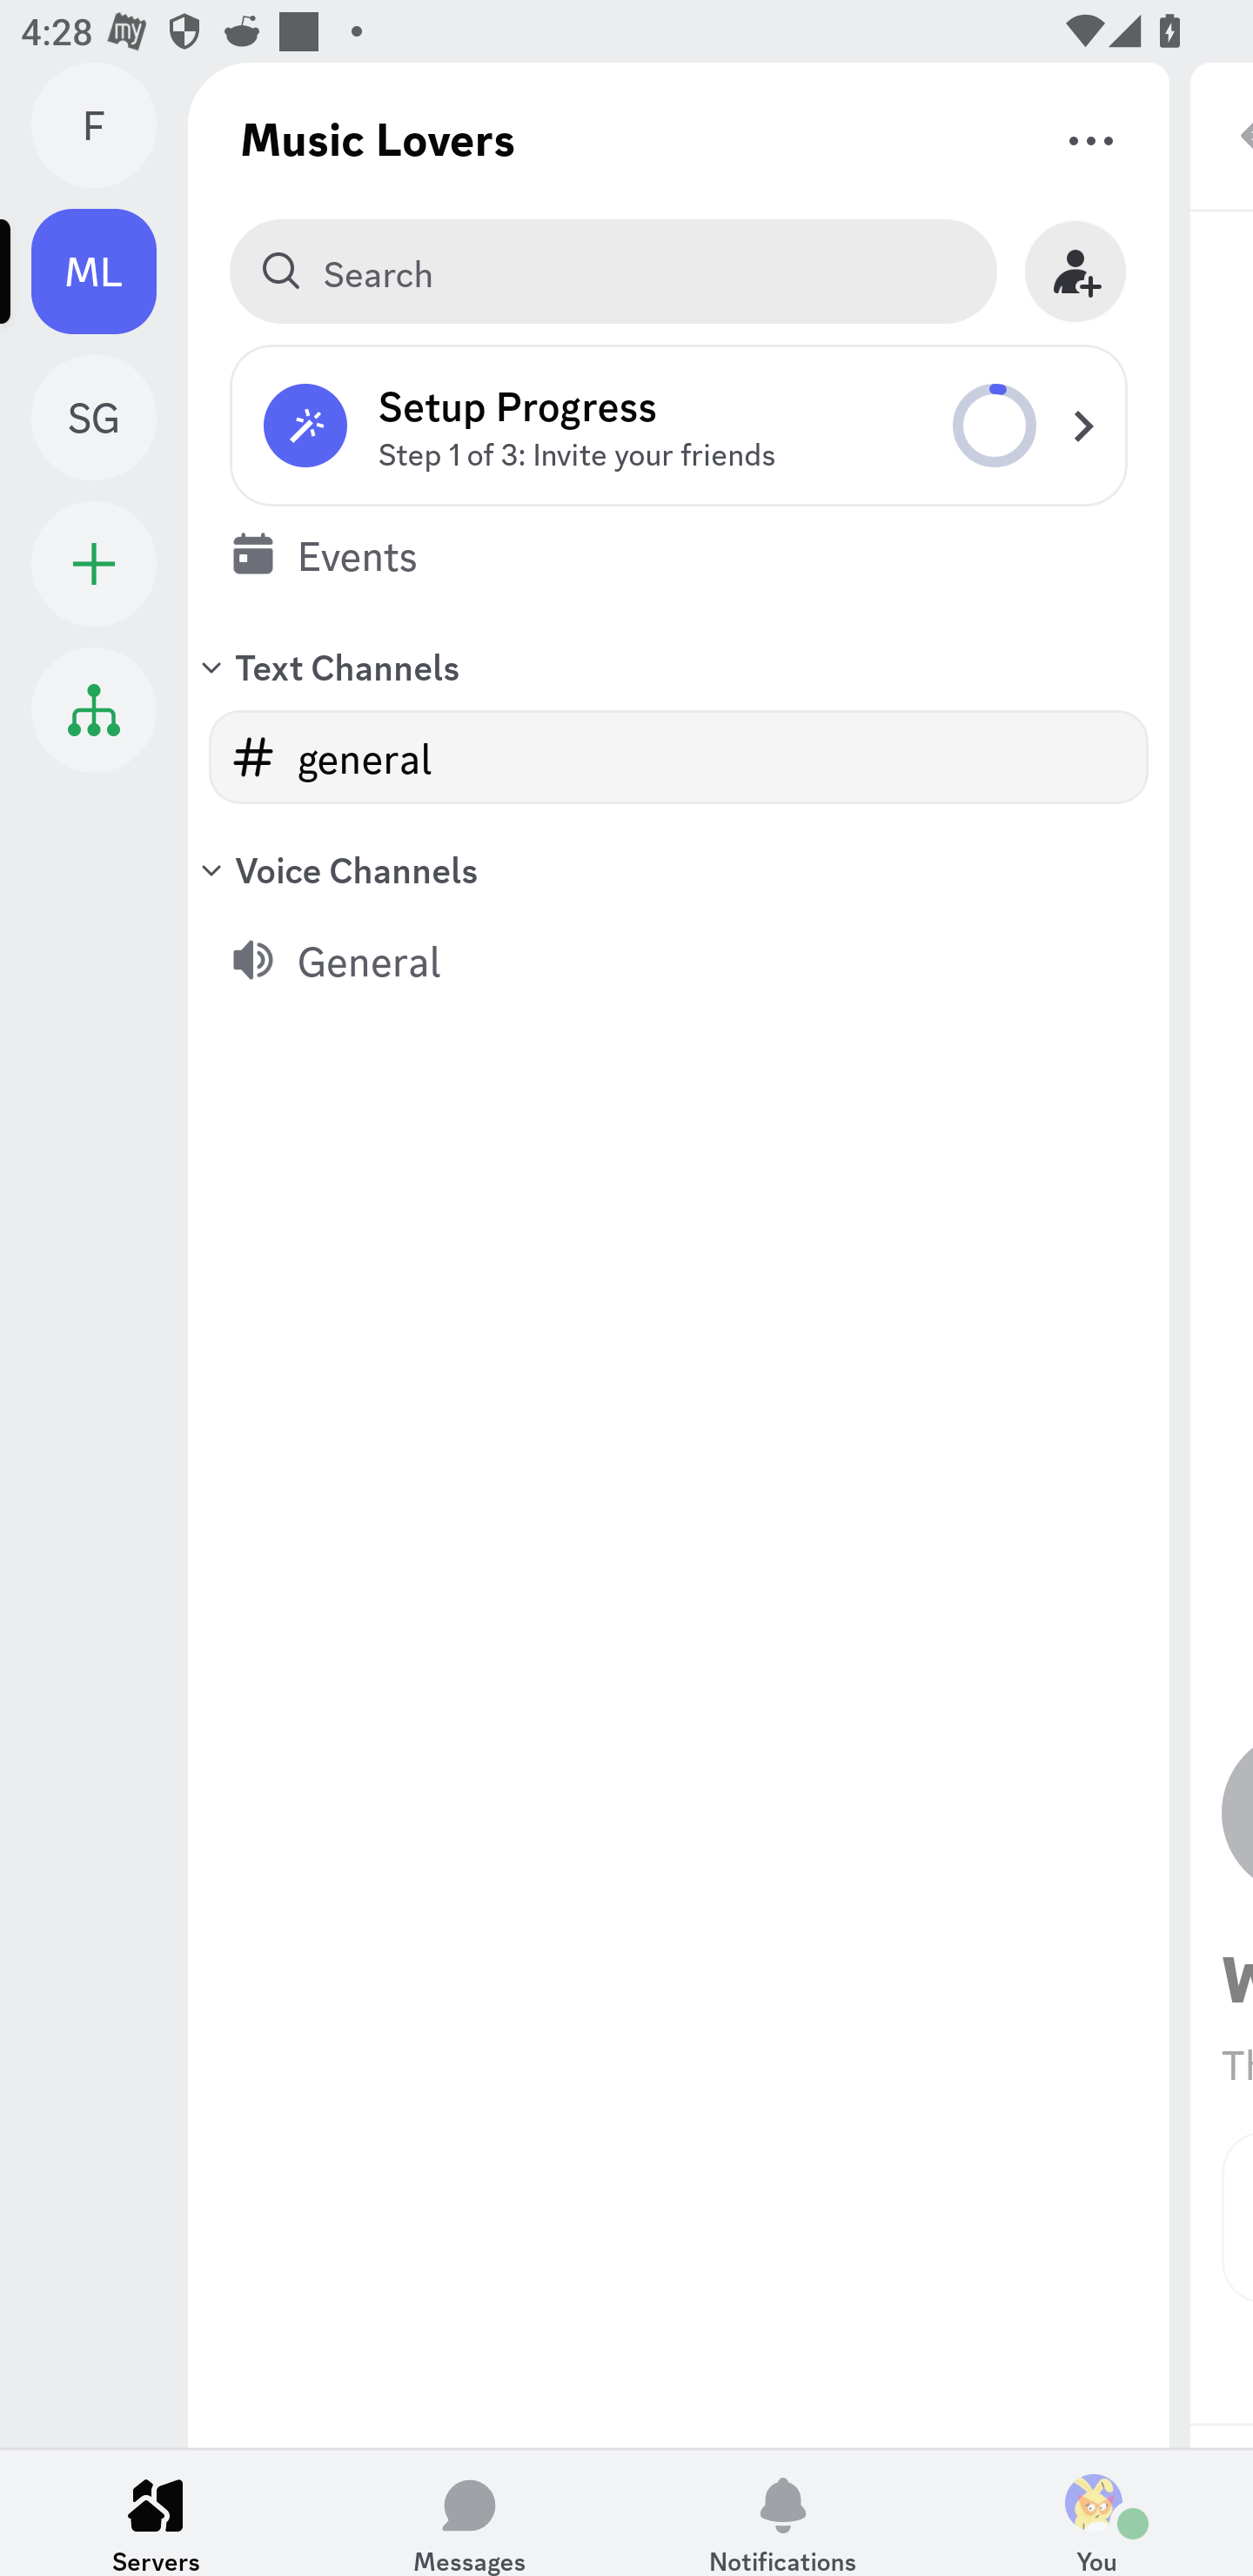 The image size is (1253, 2576). What do you see at coordinates (94, 564) in the screenshot?
I see `Add a Server` at bounding box center [94, 564].